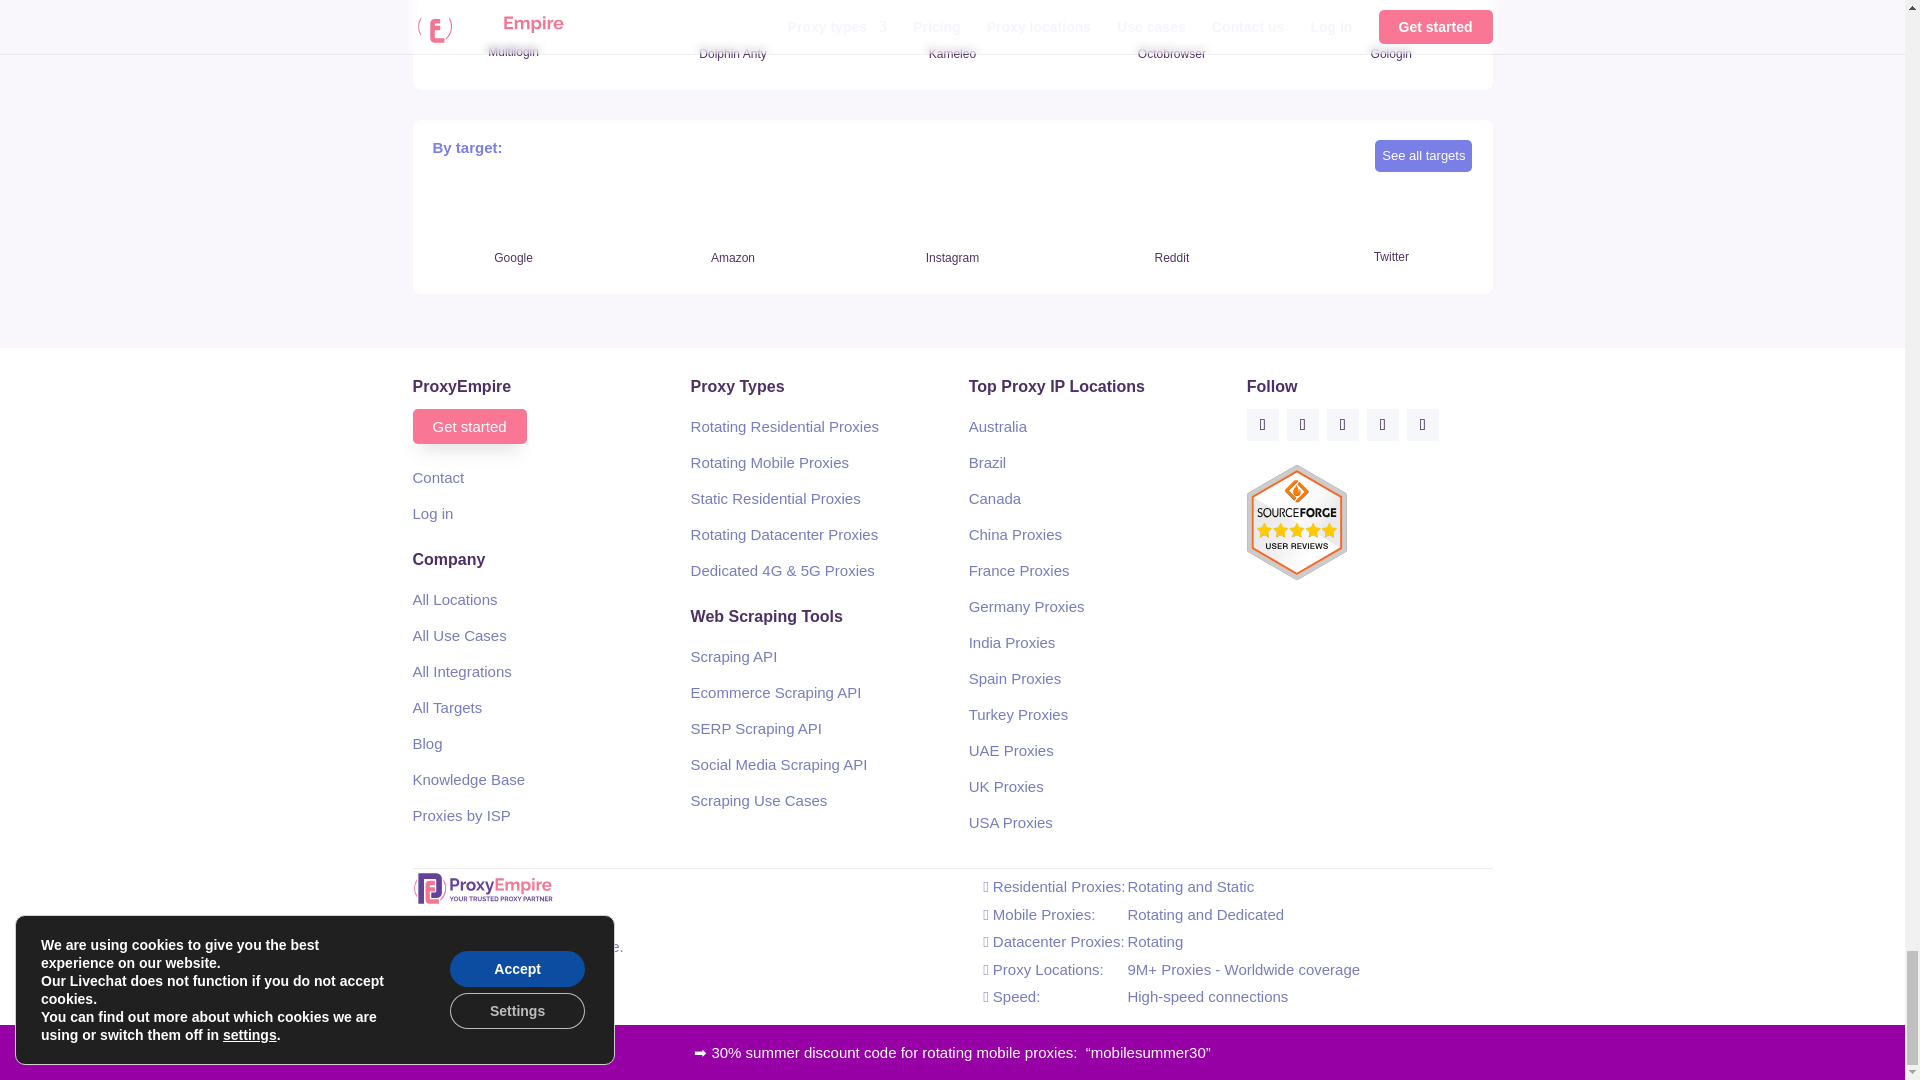 Image resolution: width=1920 pixels, height=1080 pixels. What do you see at coordinates (1383, 424) in the screenshot?
I see `Follow on LinkedIn` at bounding box center [1383, 424].